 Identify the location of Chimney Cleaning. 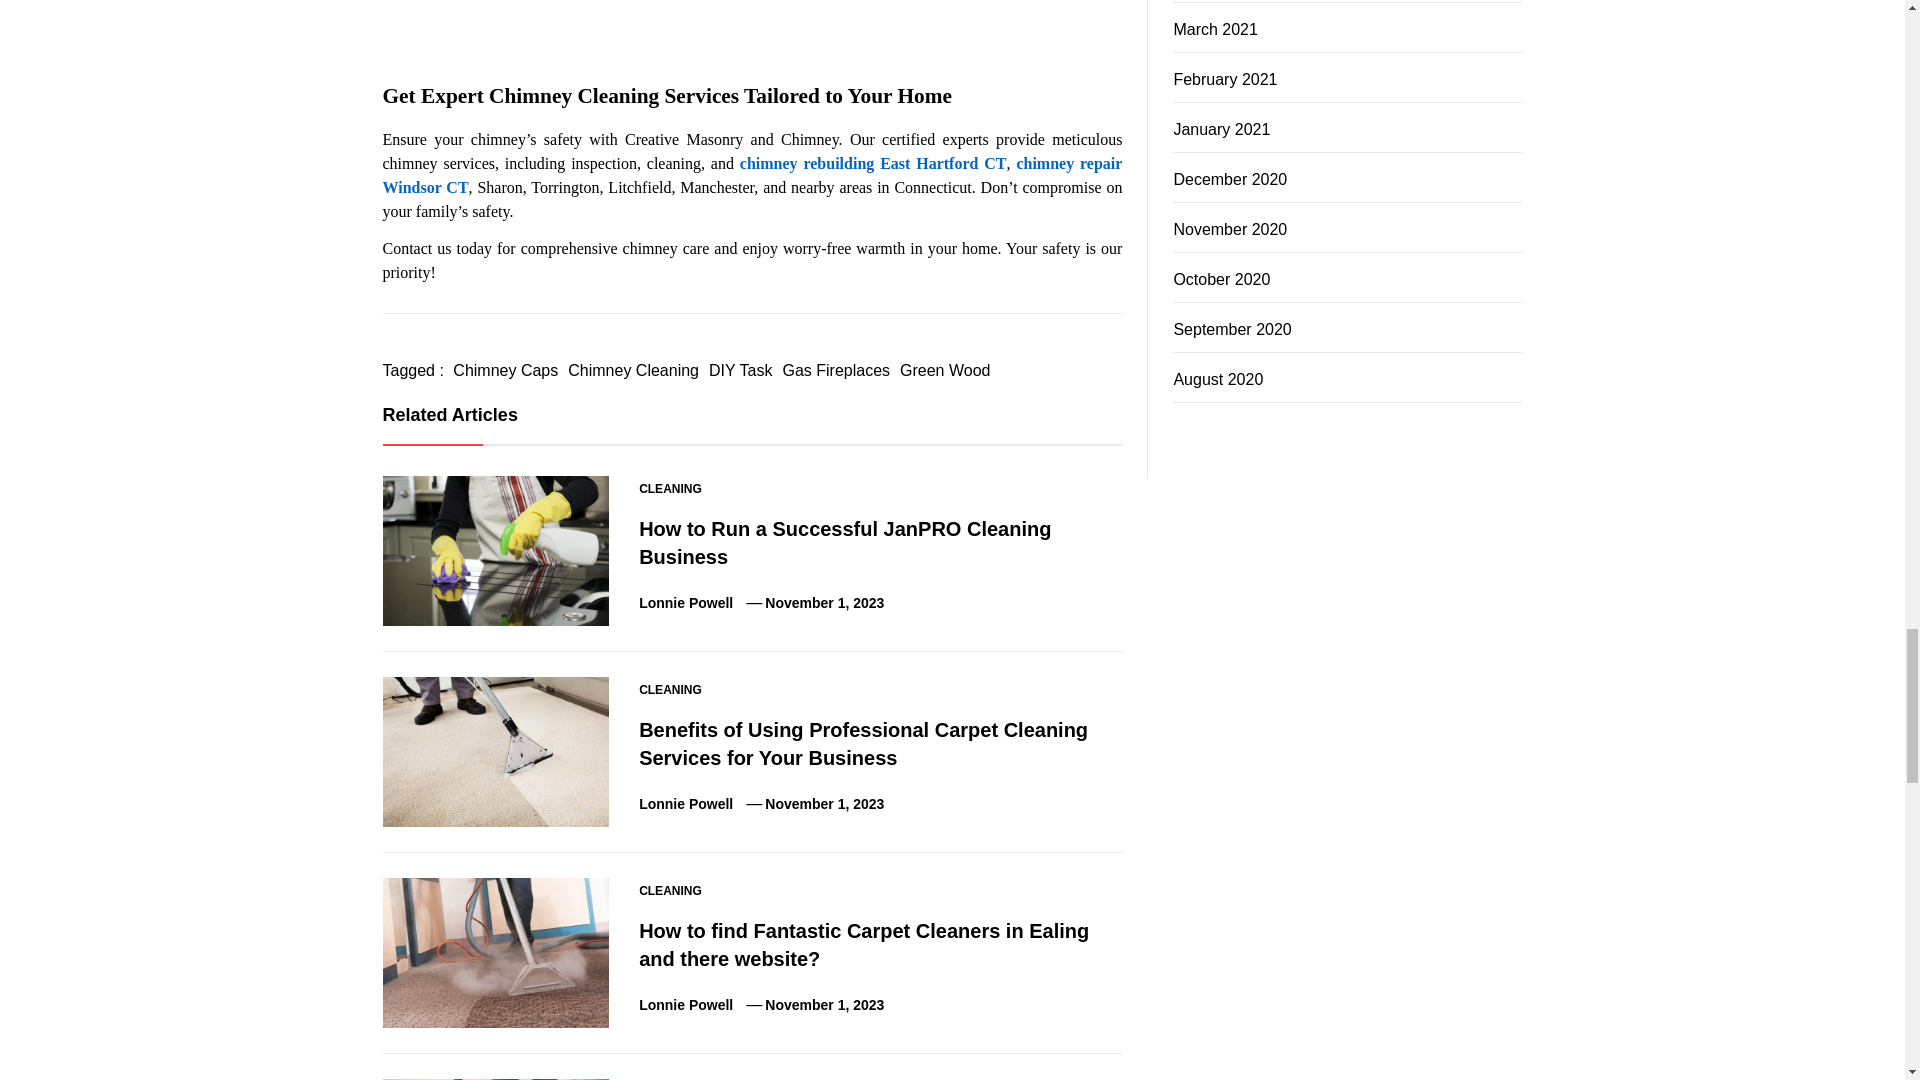
(633, 370).